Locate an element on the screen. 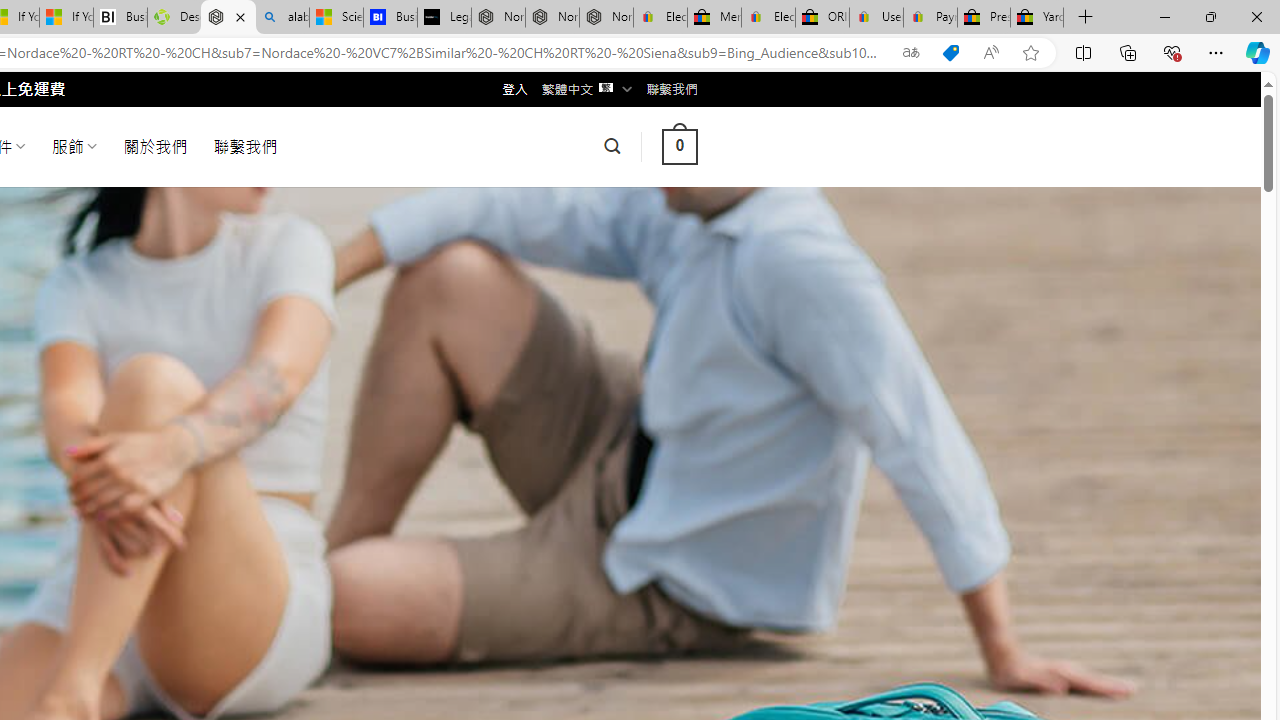 The height and width of the screenshot is (720, 1280).  0  is located at coordinates (679, 146).